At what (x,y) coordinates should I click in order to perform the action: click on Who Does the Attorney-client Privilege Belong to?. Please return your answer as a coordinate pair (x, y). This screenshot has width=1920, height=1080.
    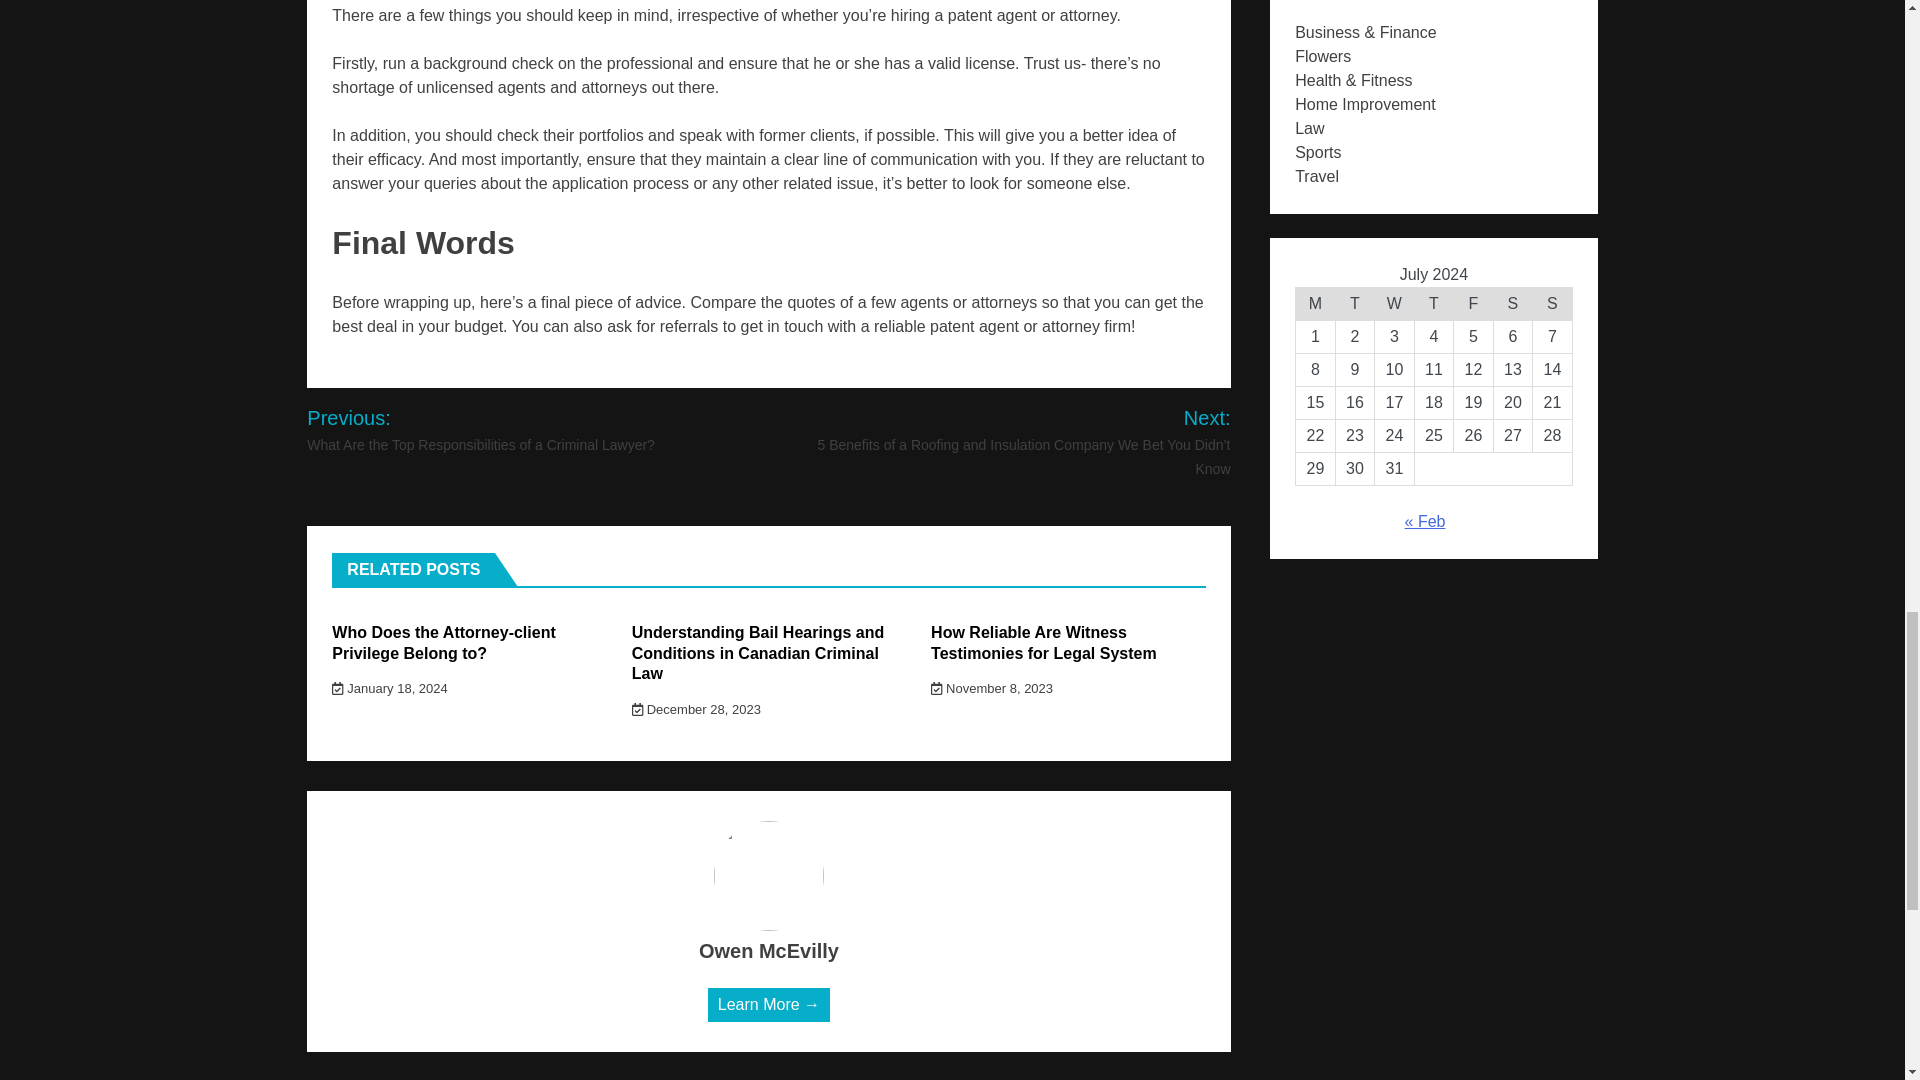
    Looking at the image, I should click on (443, 643).